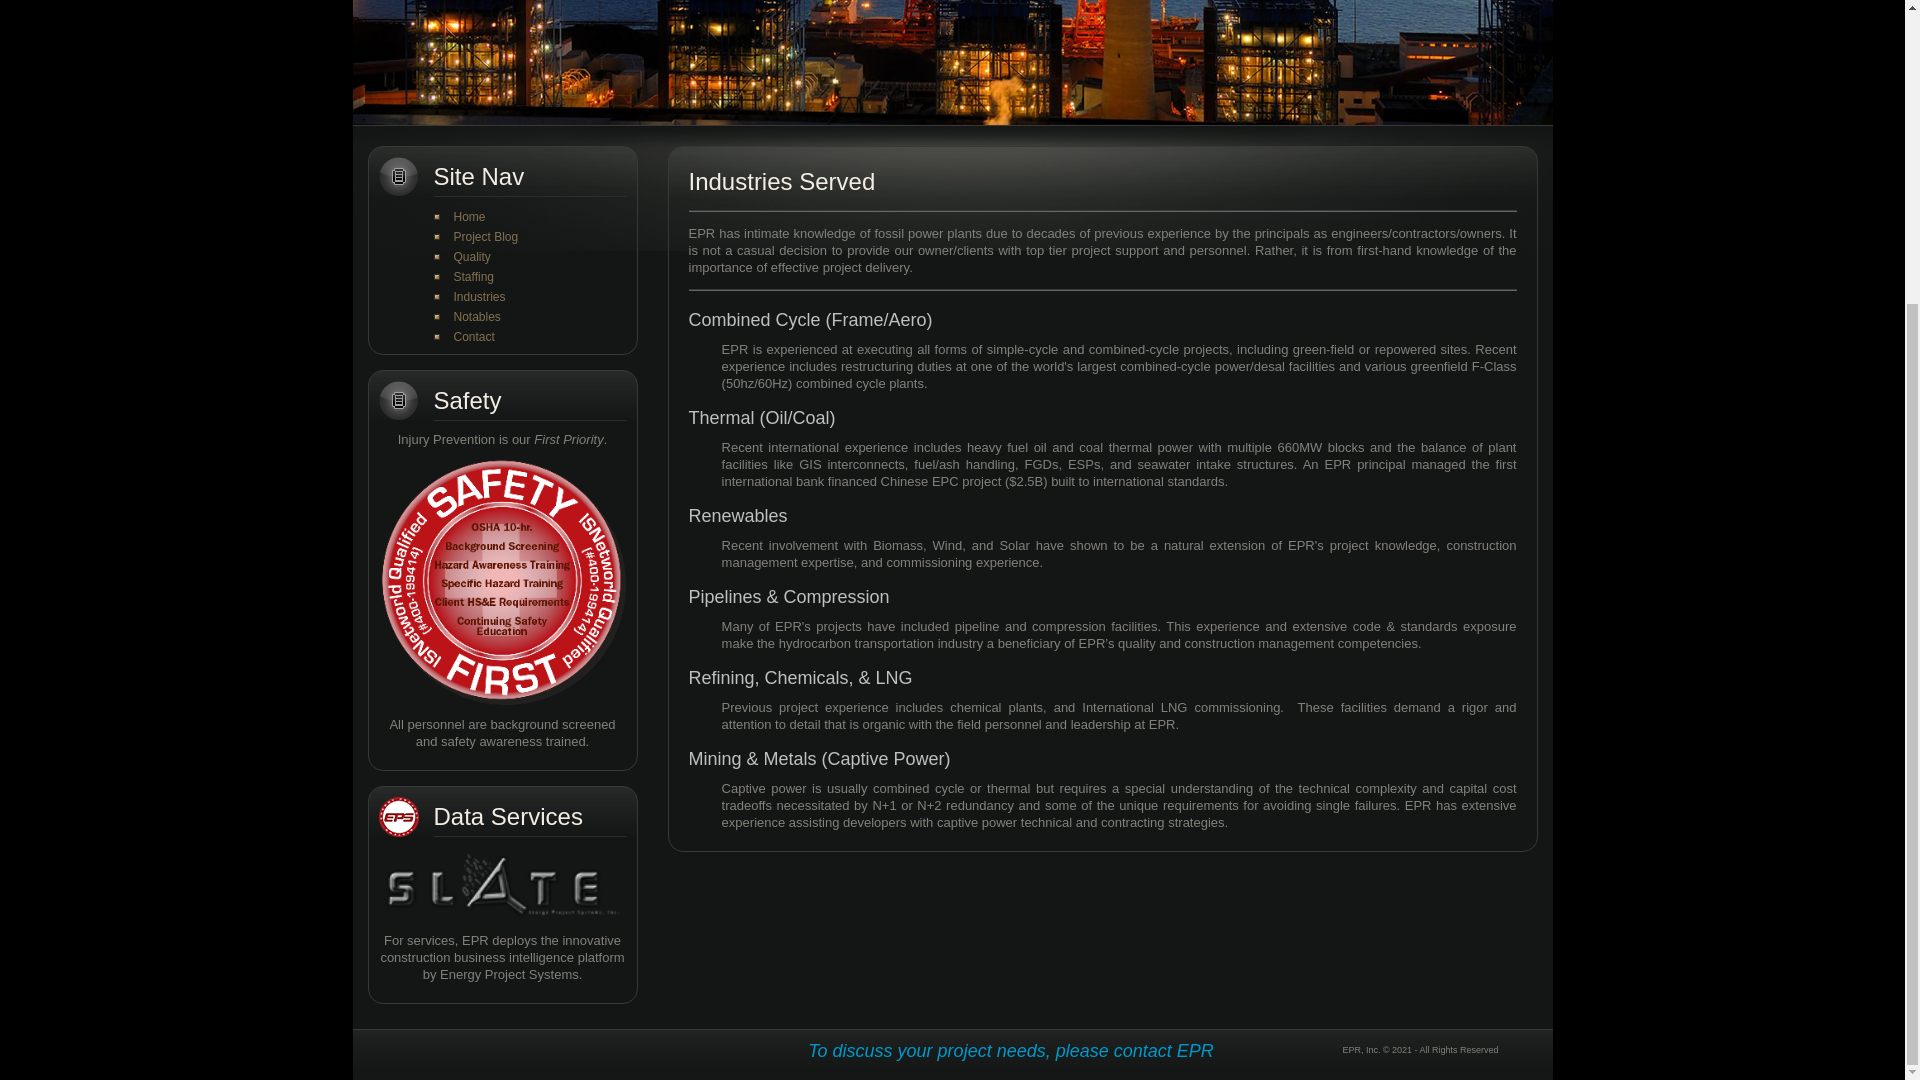 The height and width of the screenshot is (1080, 1920). Describe the element at coordinates (472, 256) in the screenshot. I see `Quality` at that location.